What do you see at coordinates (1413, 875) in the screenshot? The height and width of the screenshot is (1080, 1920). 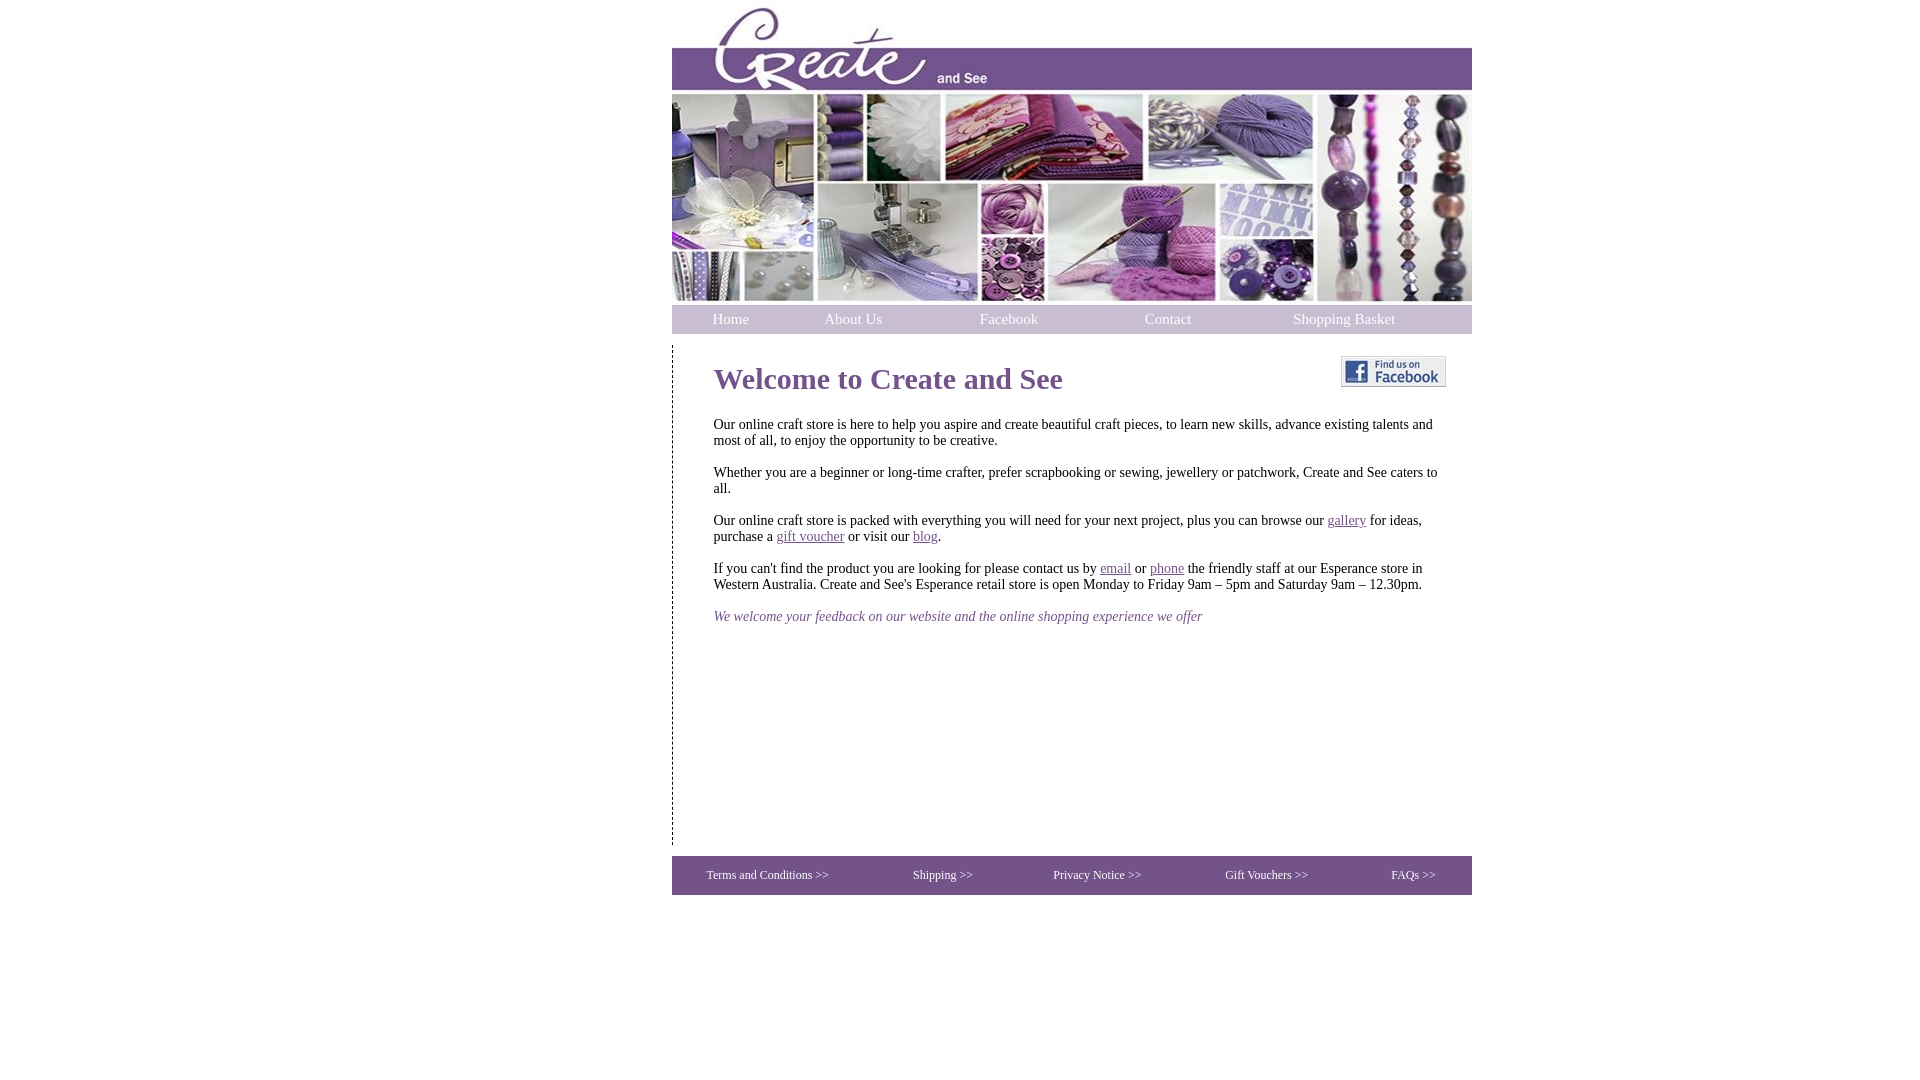 I see `FAQs >>` at bounding box center [1413, 875].